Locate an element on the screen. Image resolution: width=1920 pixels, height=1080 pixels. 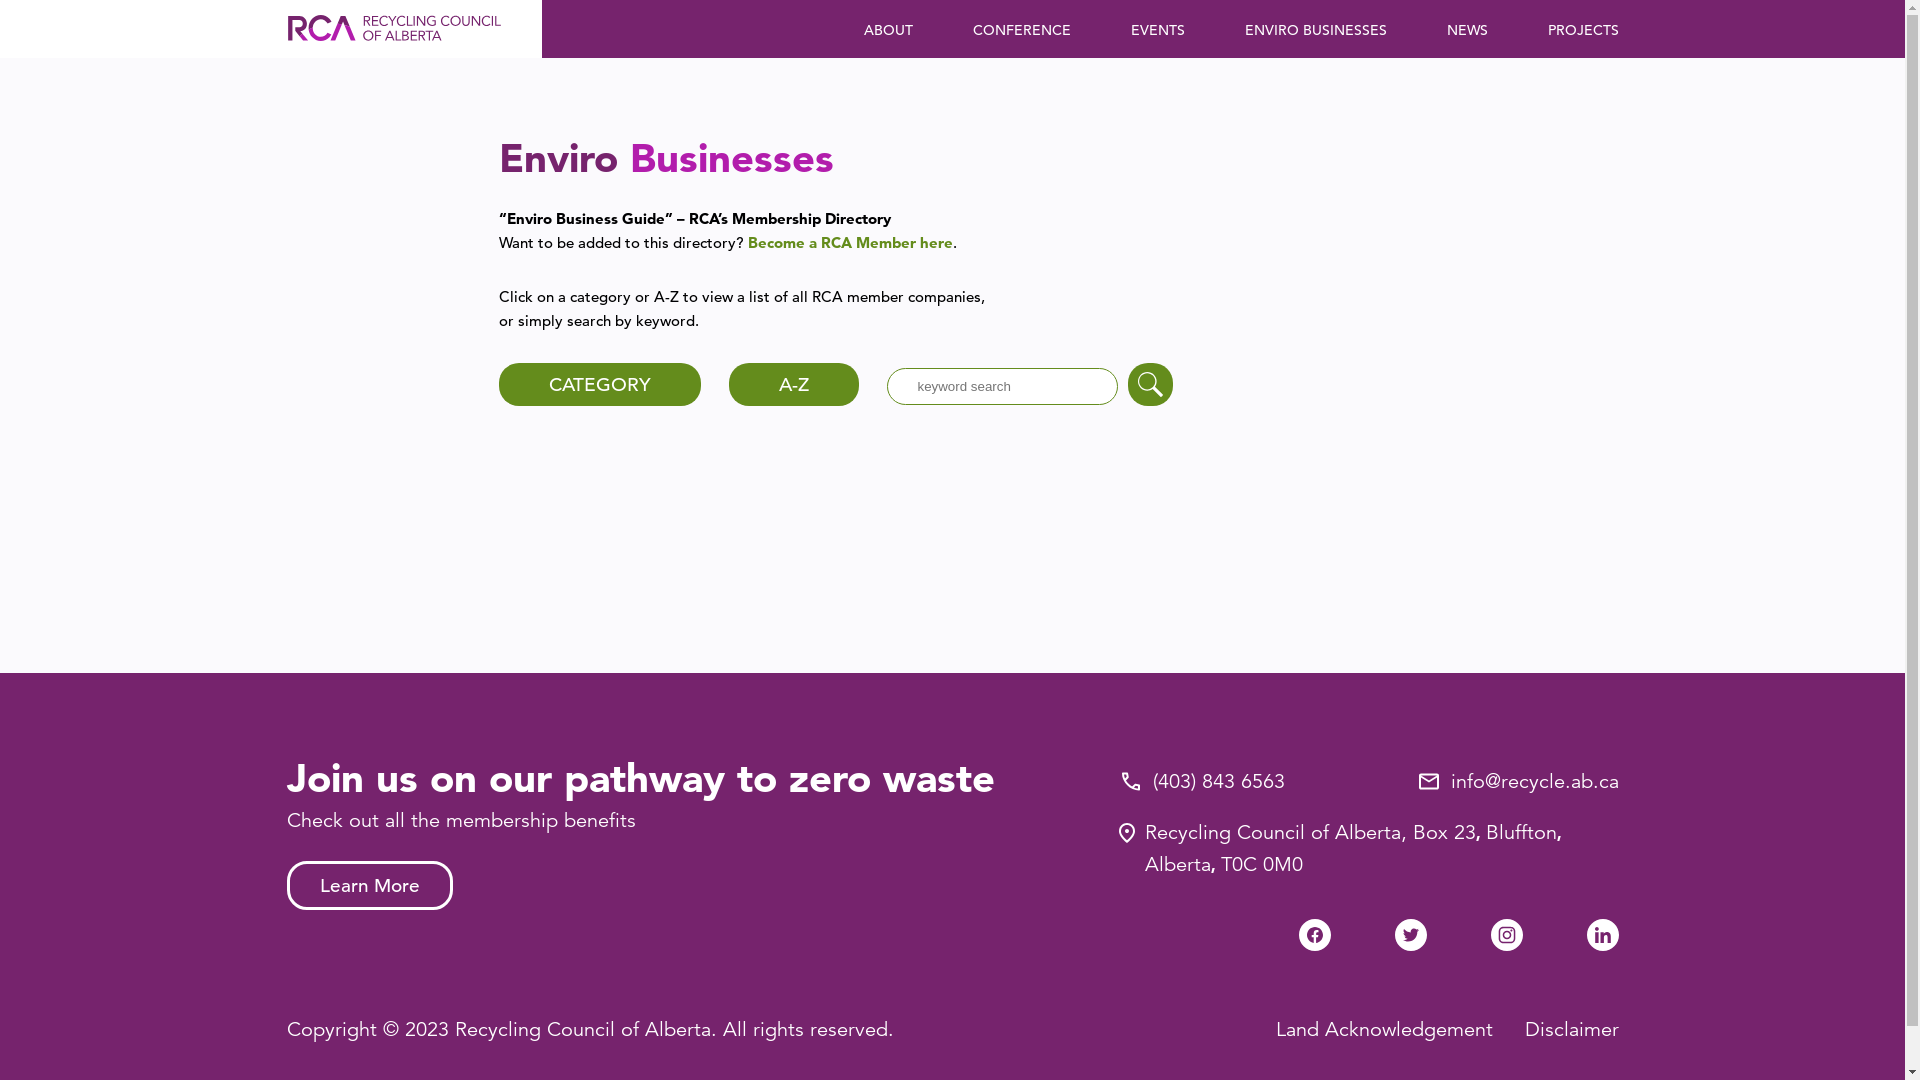
ENVIRO BUSINESSES is located at coordinates (1315, 30).